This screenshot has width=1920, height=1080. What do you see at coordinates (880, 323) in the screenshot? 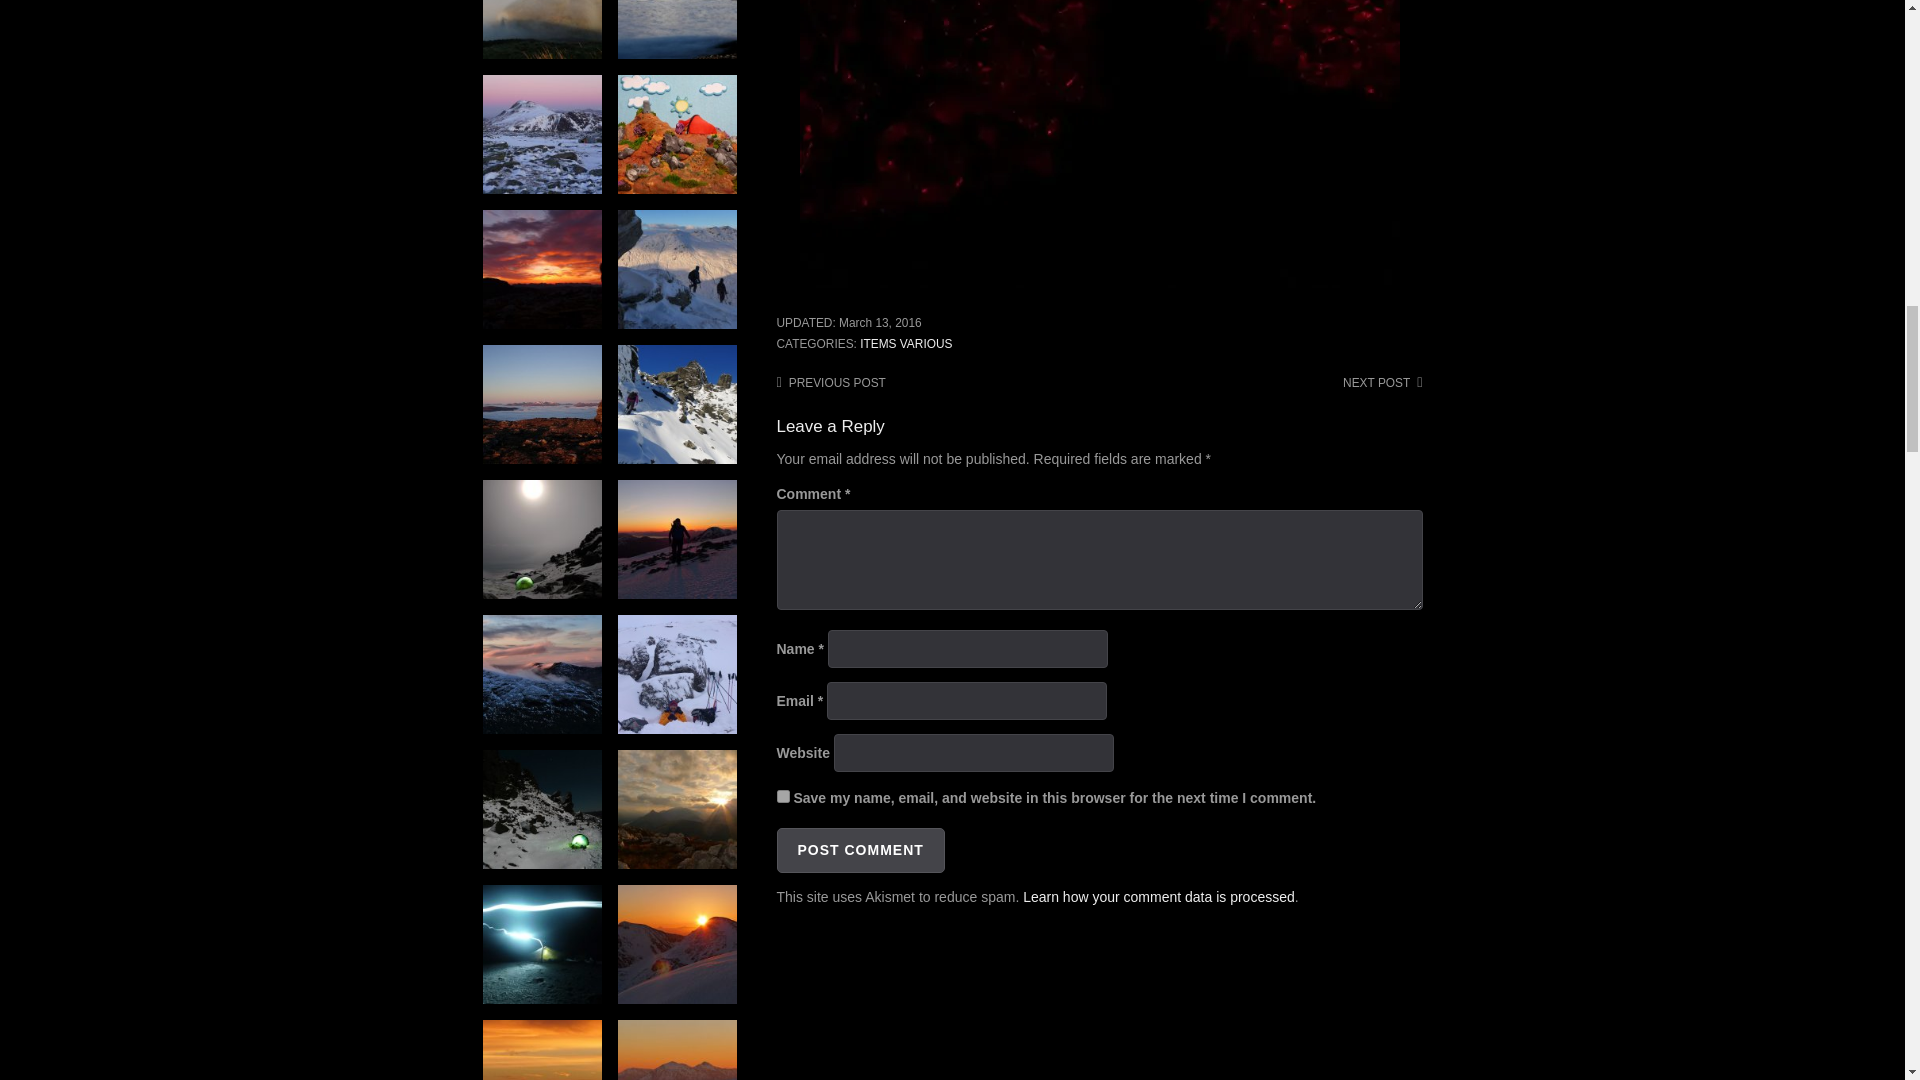
I see `March 13, 2016` at bounding box center [880, 323].